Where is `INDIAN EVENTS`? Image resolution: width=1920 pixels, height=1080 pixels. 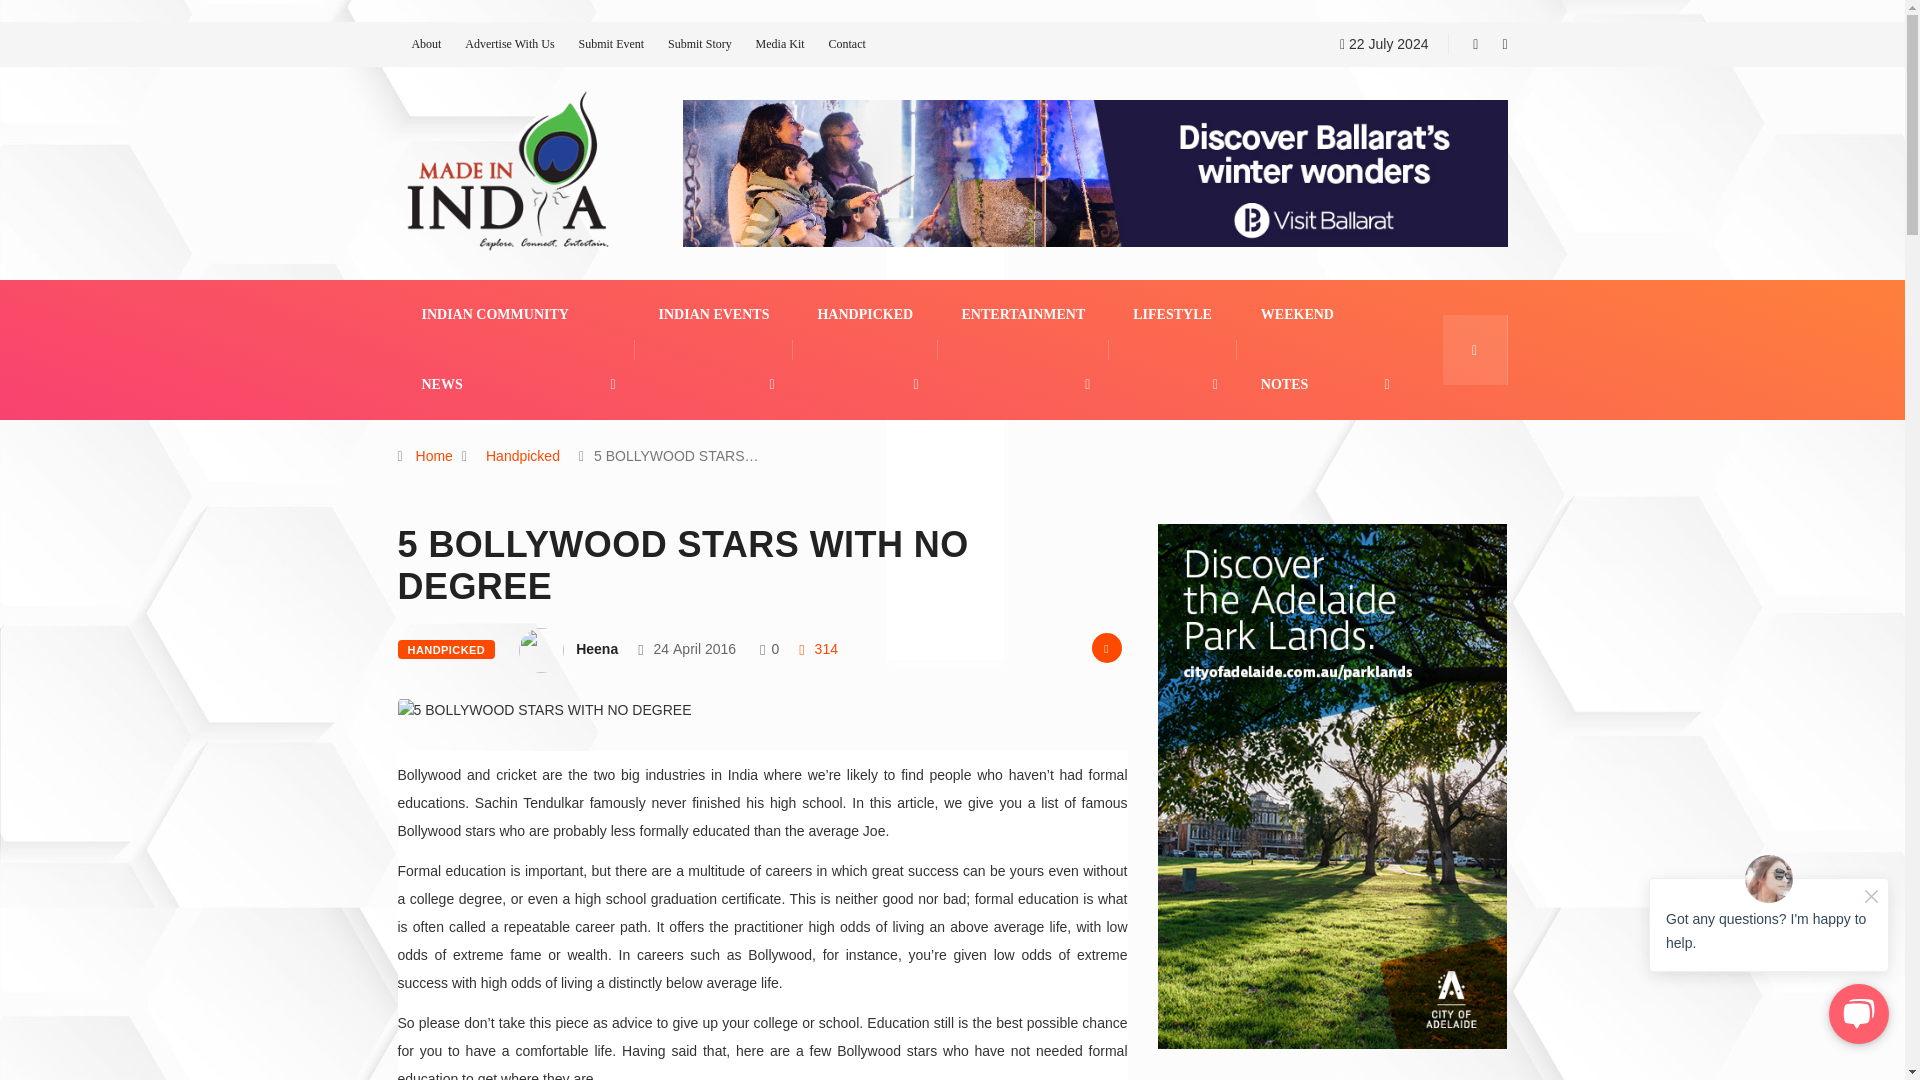 INDIAN EVENTS is located at coordinates (714, 314).